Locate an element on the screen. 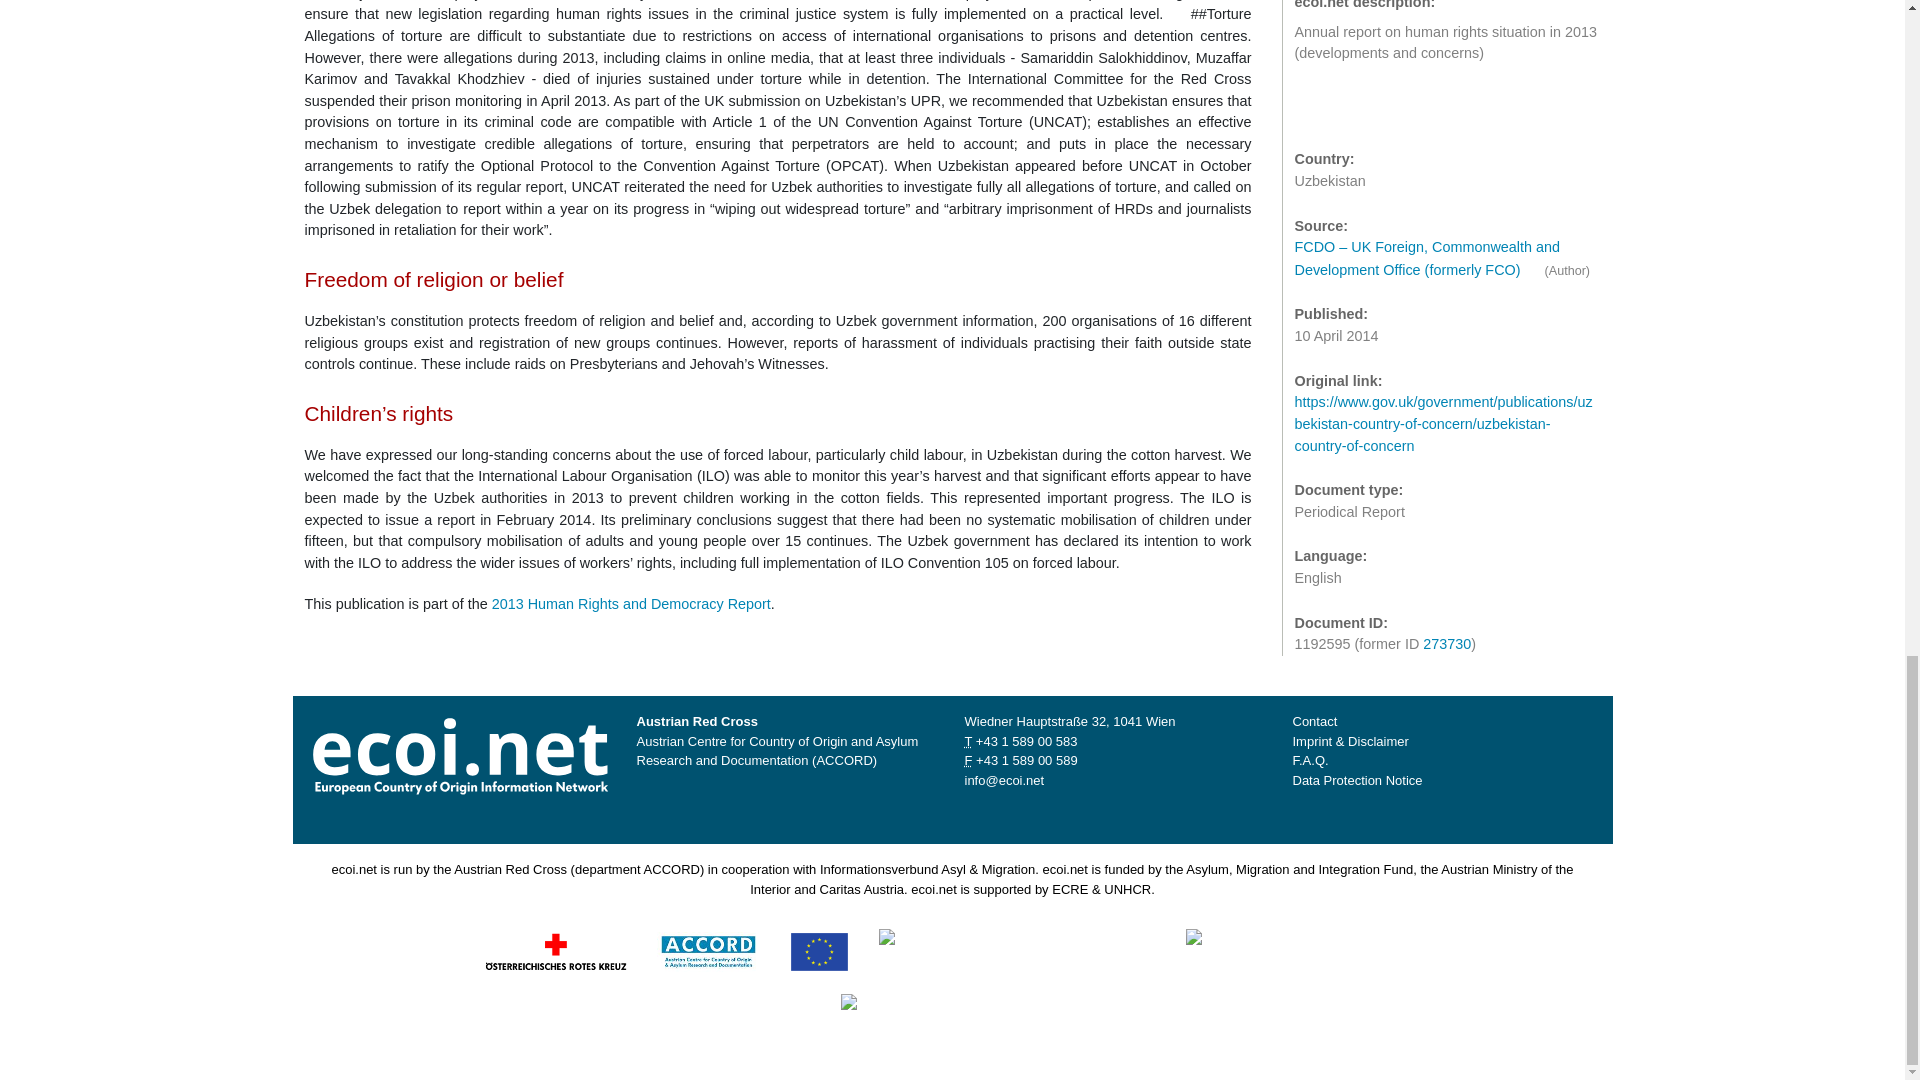  Telephone is located at coordinates (1026, 742).